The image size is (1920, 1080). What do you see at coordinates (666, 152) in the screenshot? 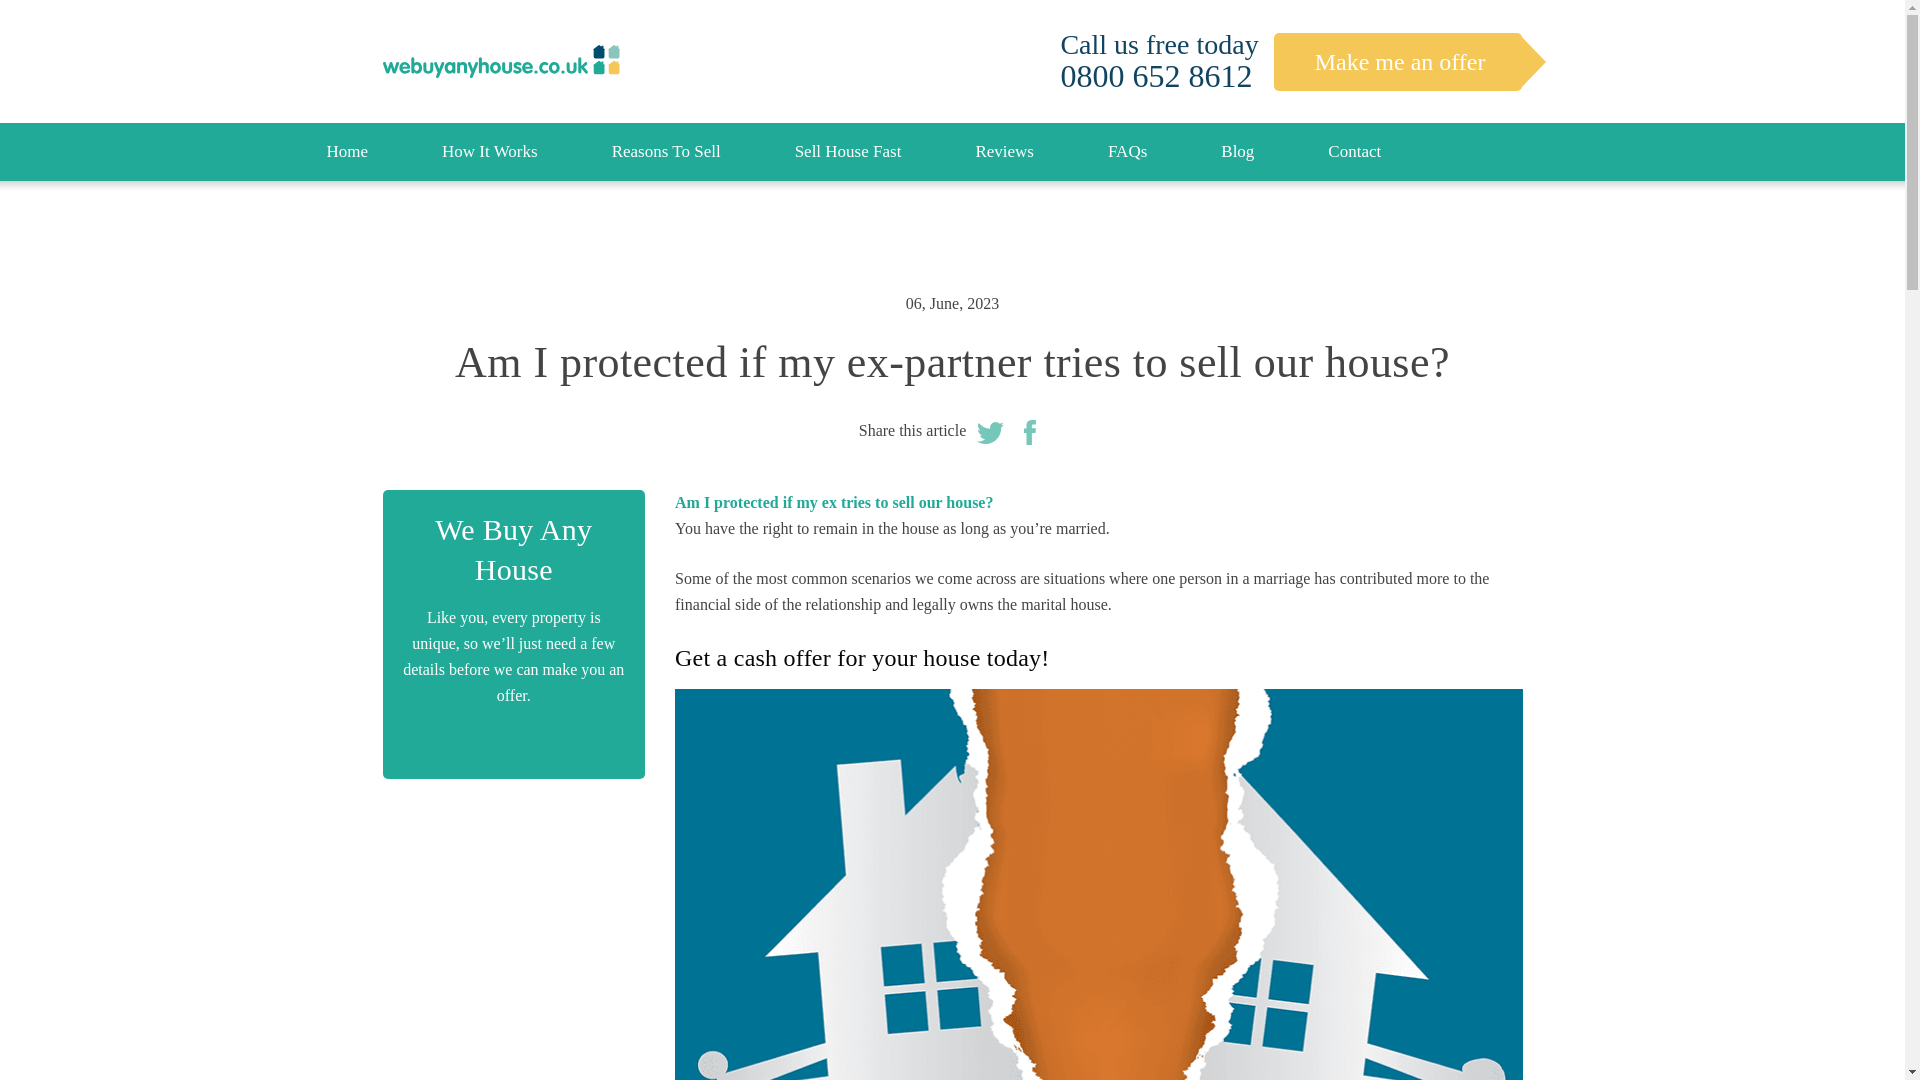
I see `Reasons To Sell` at bounding box center [666, 152].